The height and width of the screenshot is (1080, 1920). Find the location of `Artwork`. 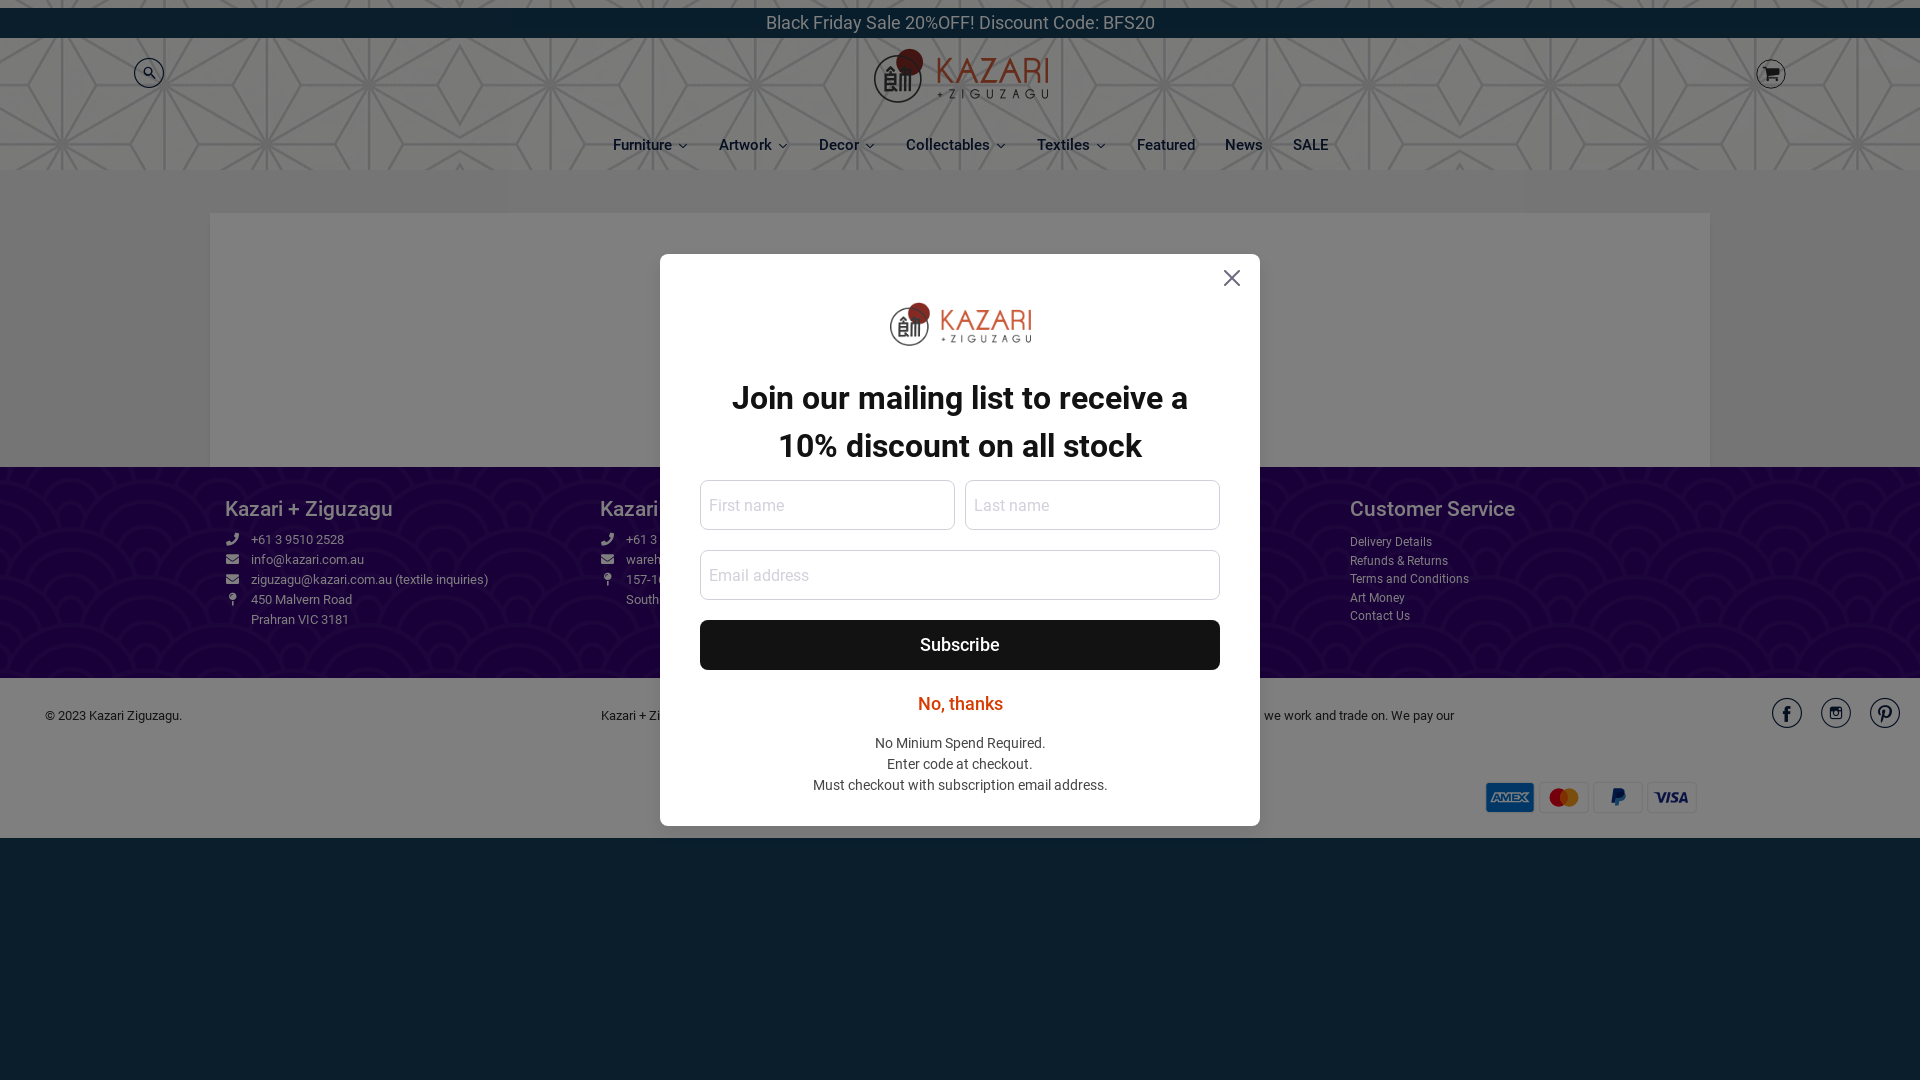

Artwork is located at coordinates (754, 145).